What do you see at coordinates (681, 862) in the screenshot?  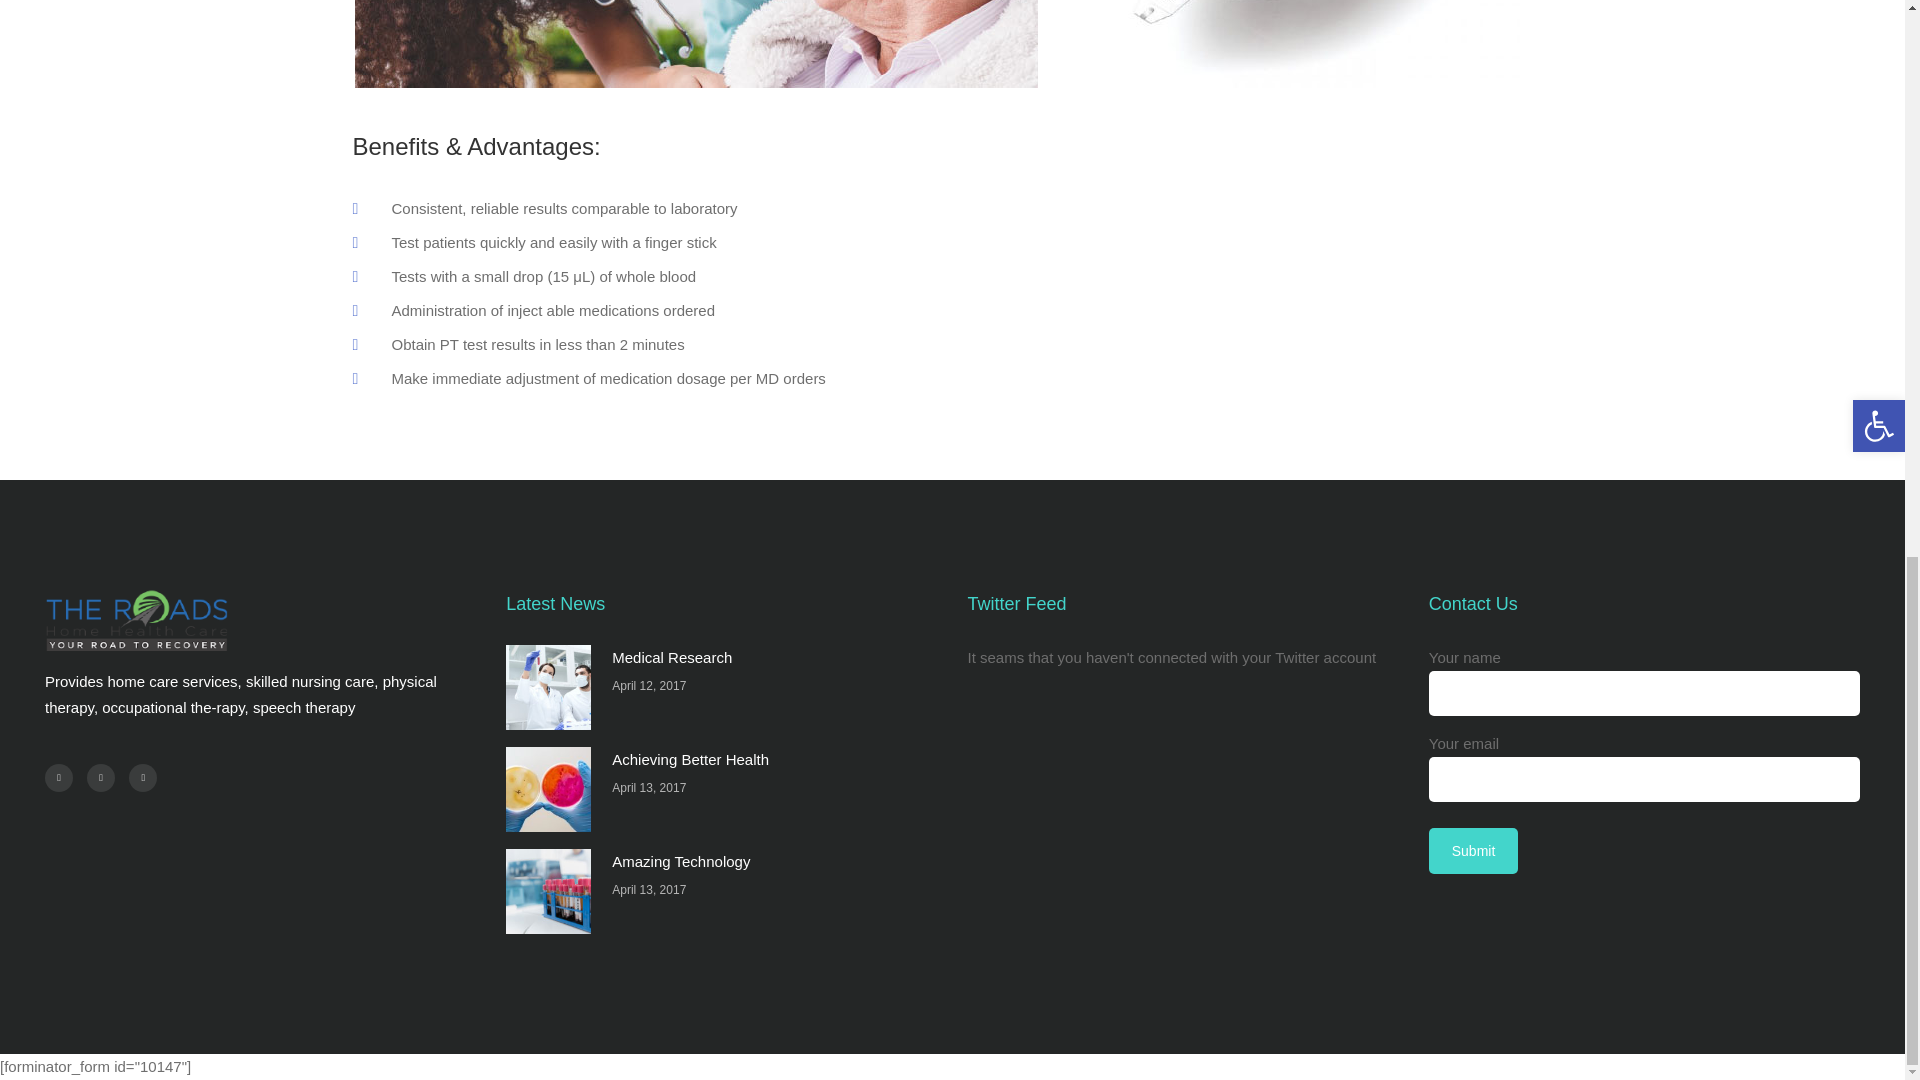 I see `Amazing Technology` at bounding box center [681, 862].